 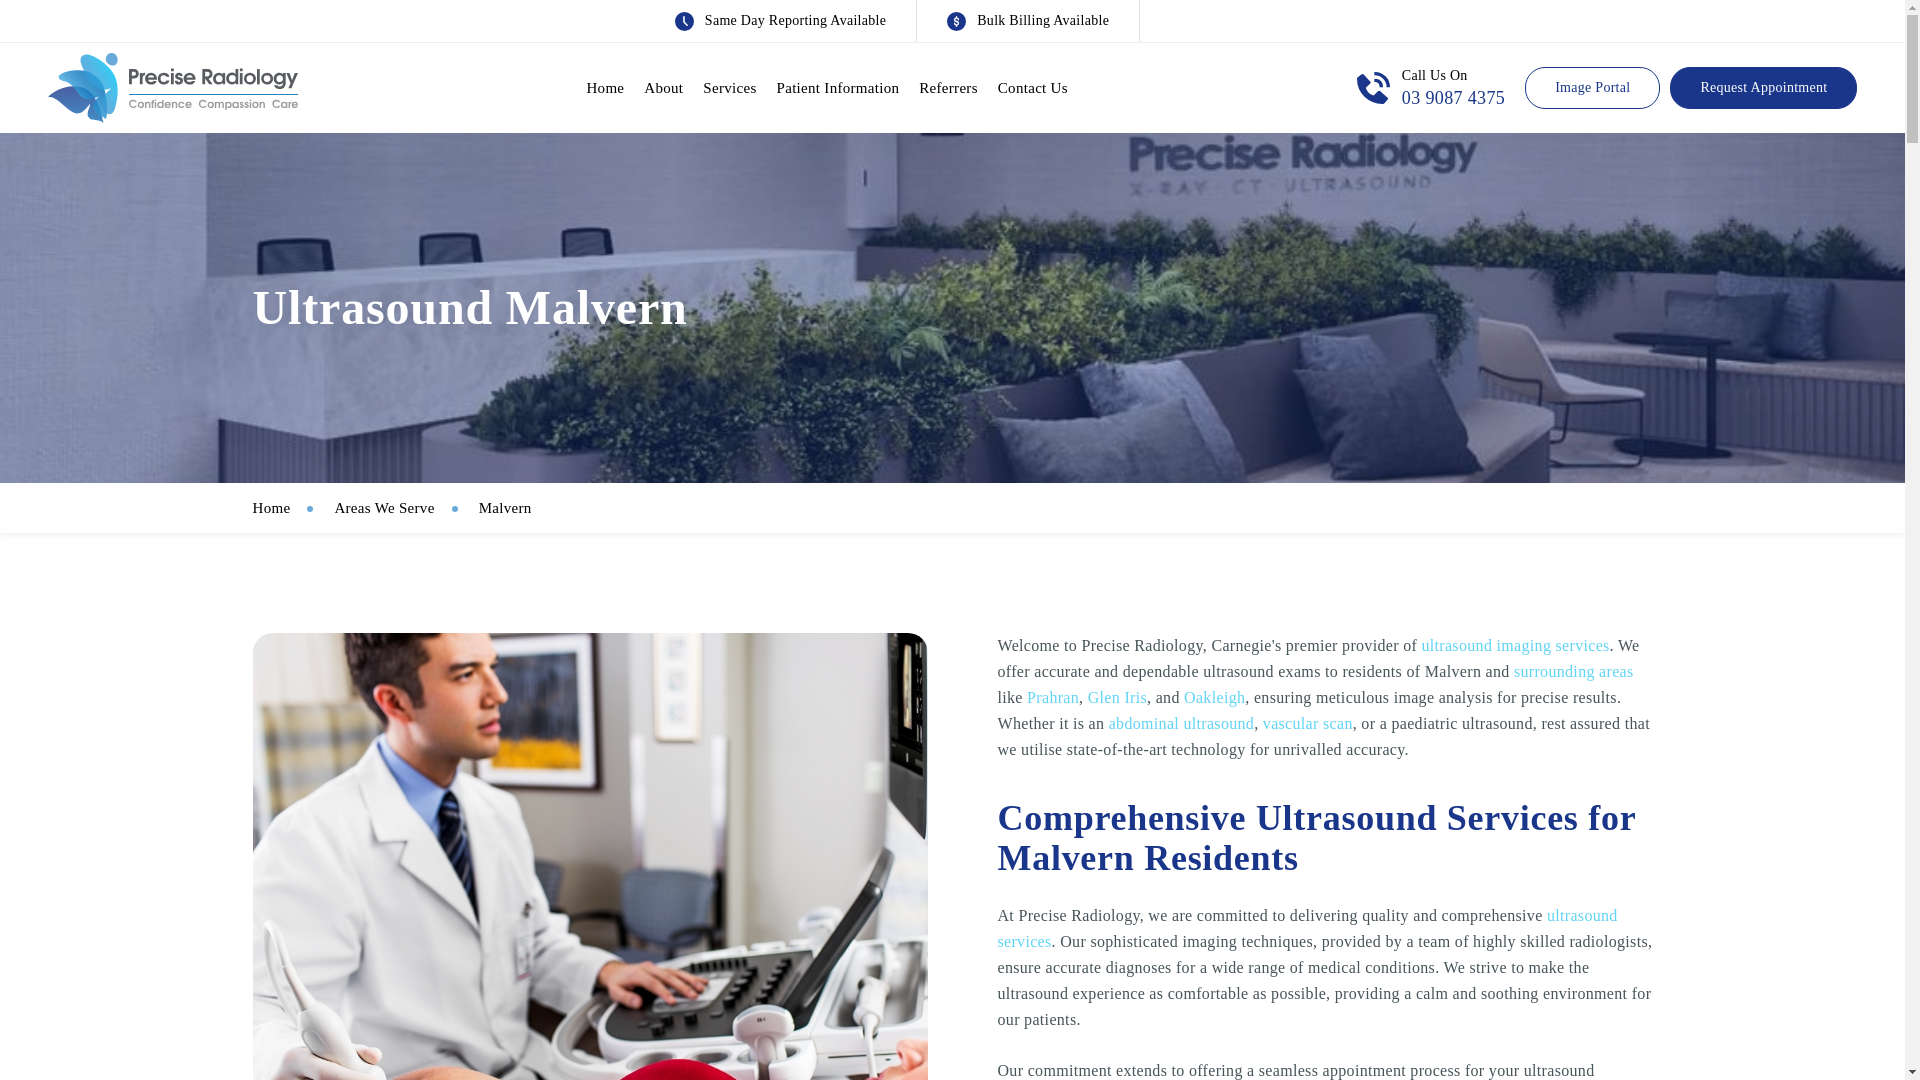 What do you see at coordinates (1308, 723) in the screenshot?
I see `vascular scan` at bounding box center [1308, 723].